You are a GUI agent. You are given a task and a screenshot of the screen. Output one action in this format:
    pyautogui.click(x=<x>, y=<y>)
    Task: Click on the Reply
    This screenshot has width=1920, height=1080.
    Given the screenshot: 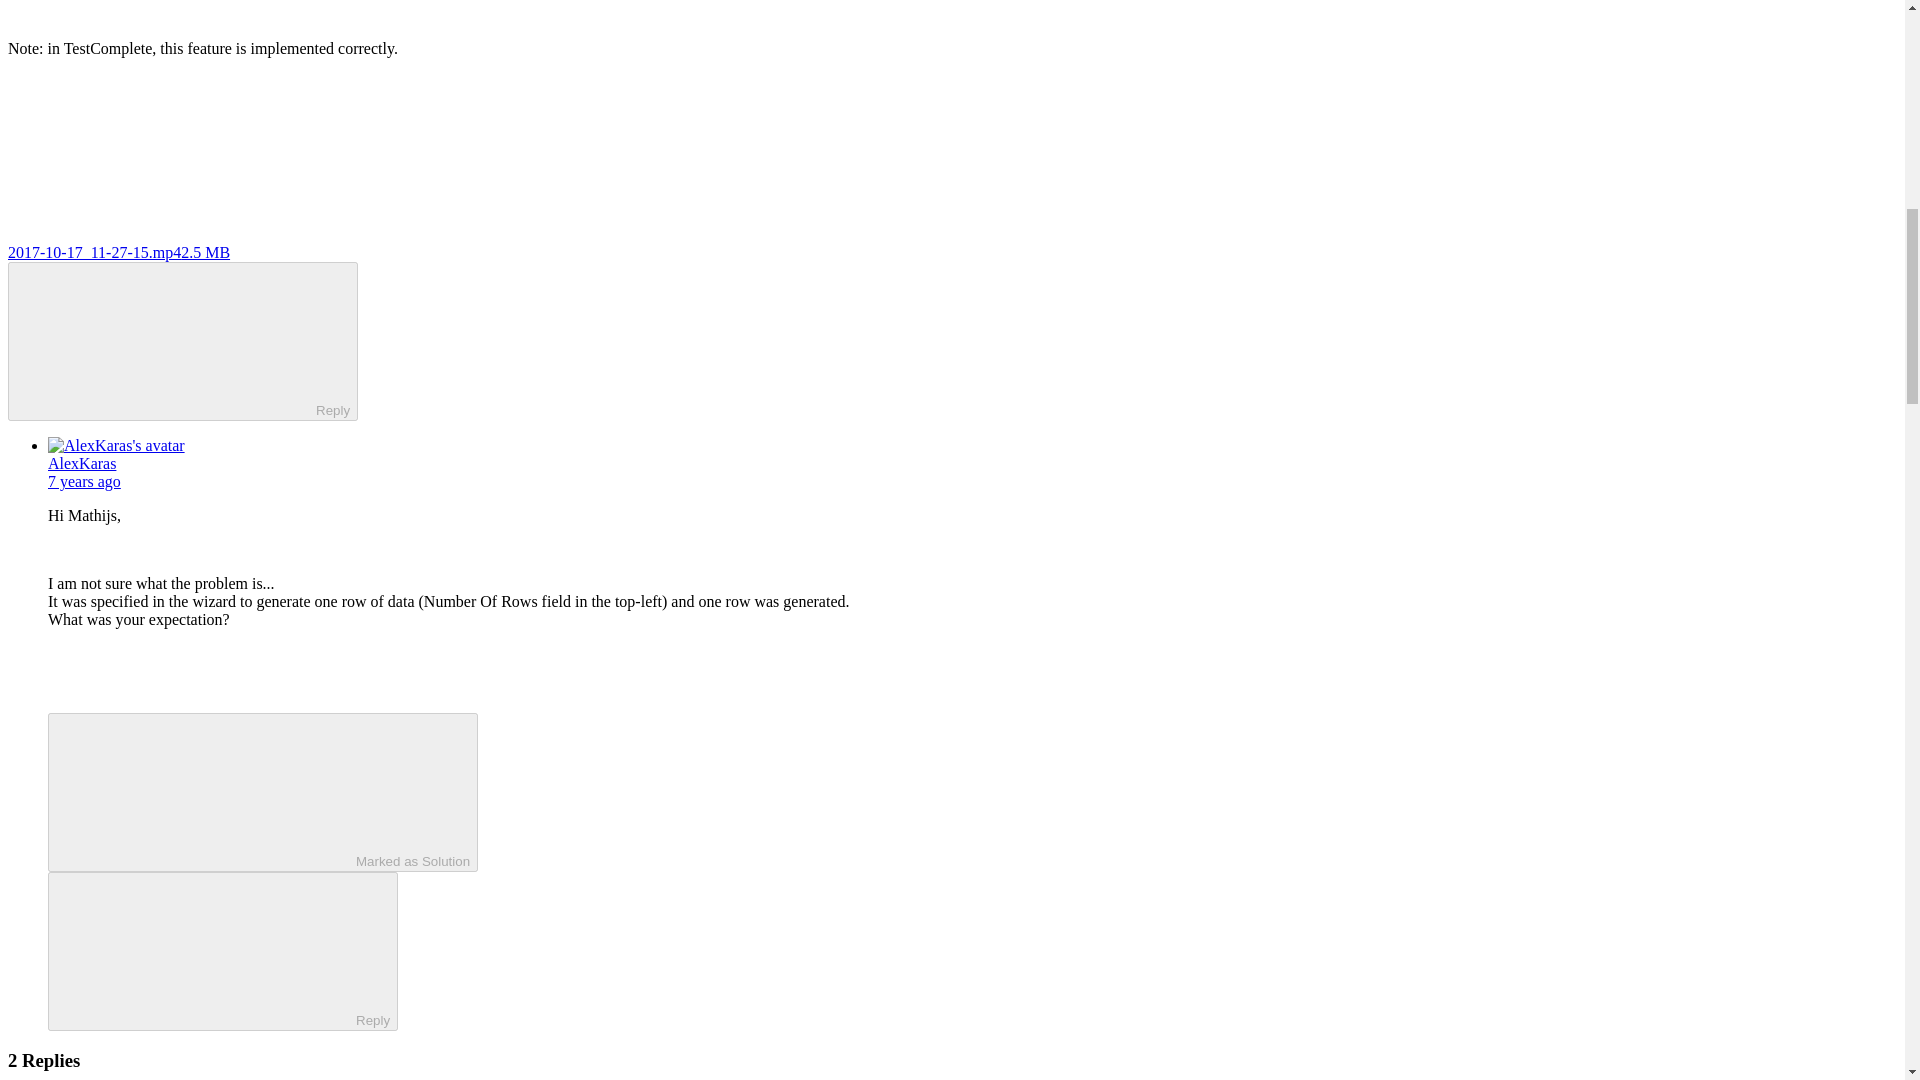 What is the action you would take?
    pyautogui.click(x=205, y=949)
    